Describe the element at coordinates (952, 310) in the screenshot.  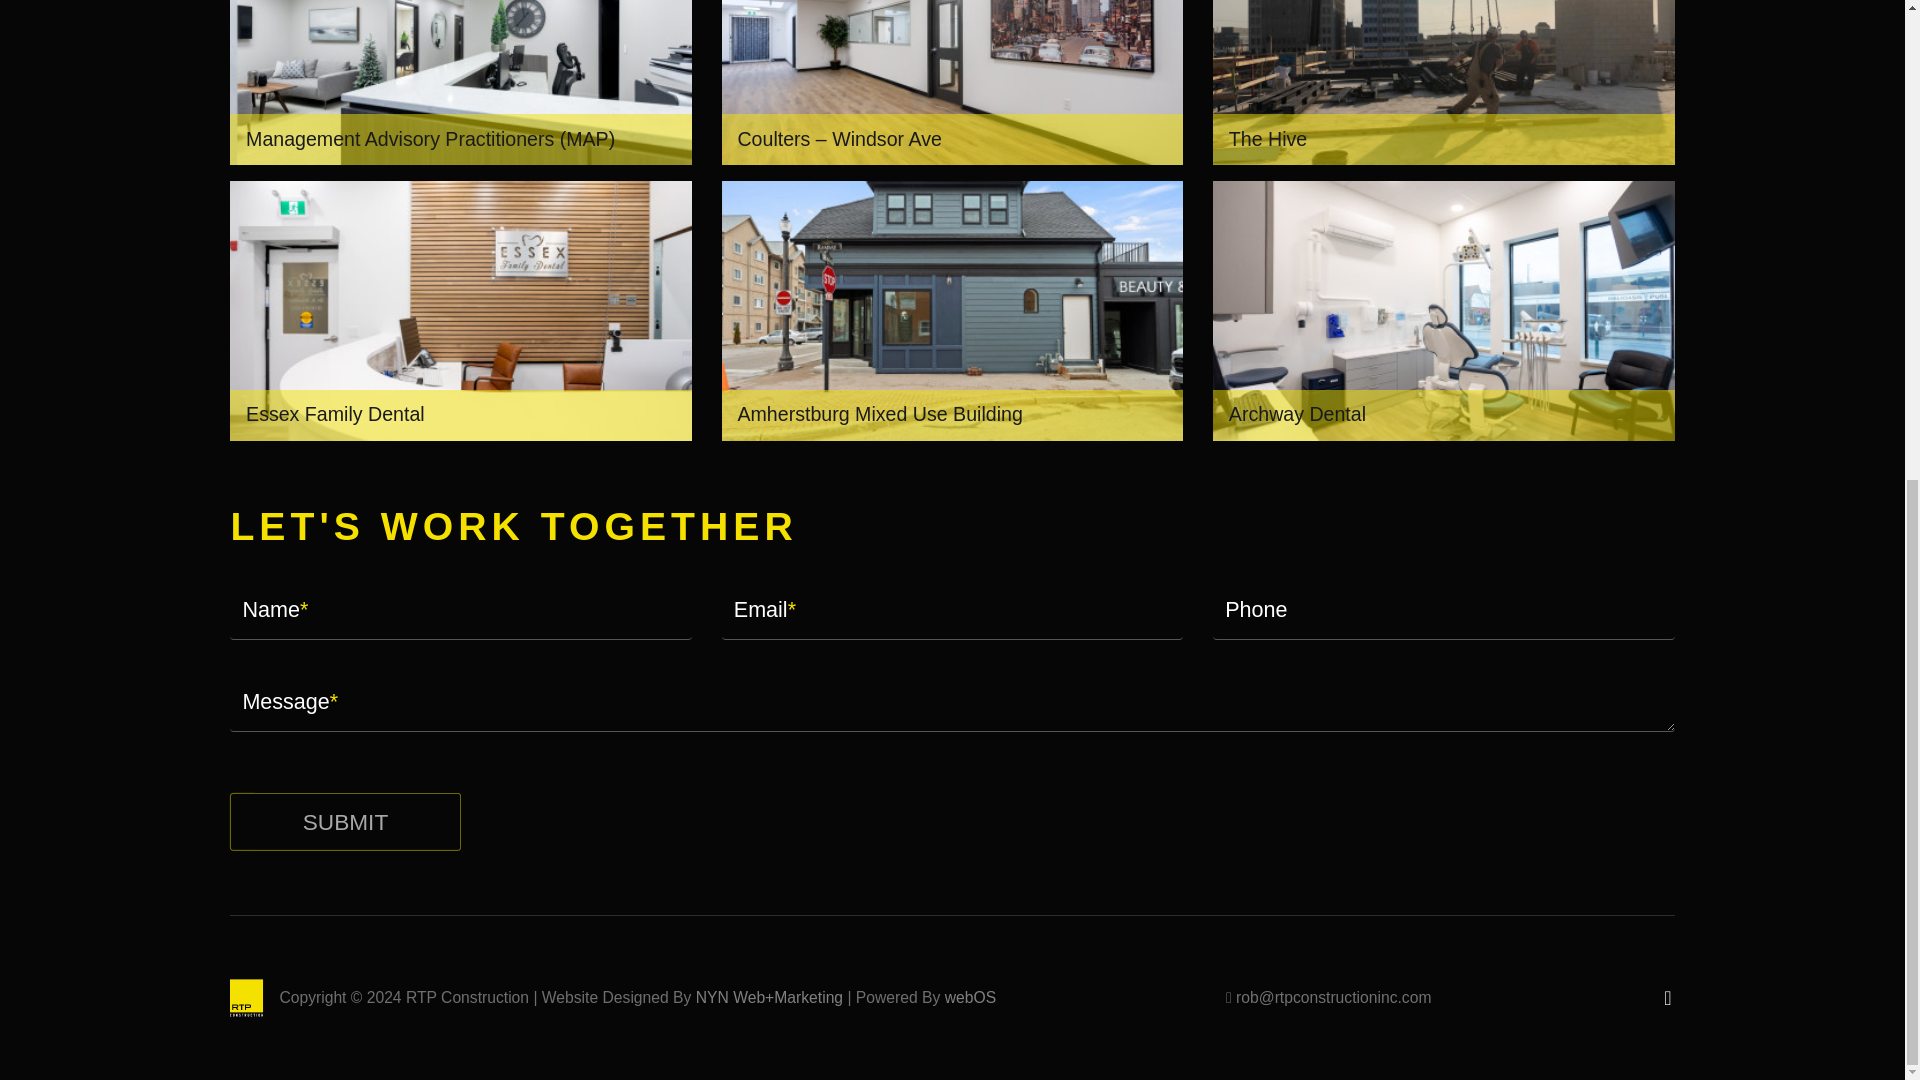
I see `Amherstburg Mixed Use Building` at that location.